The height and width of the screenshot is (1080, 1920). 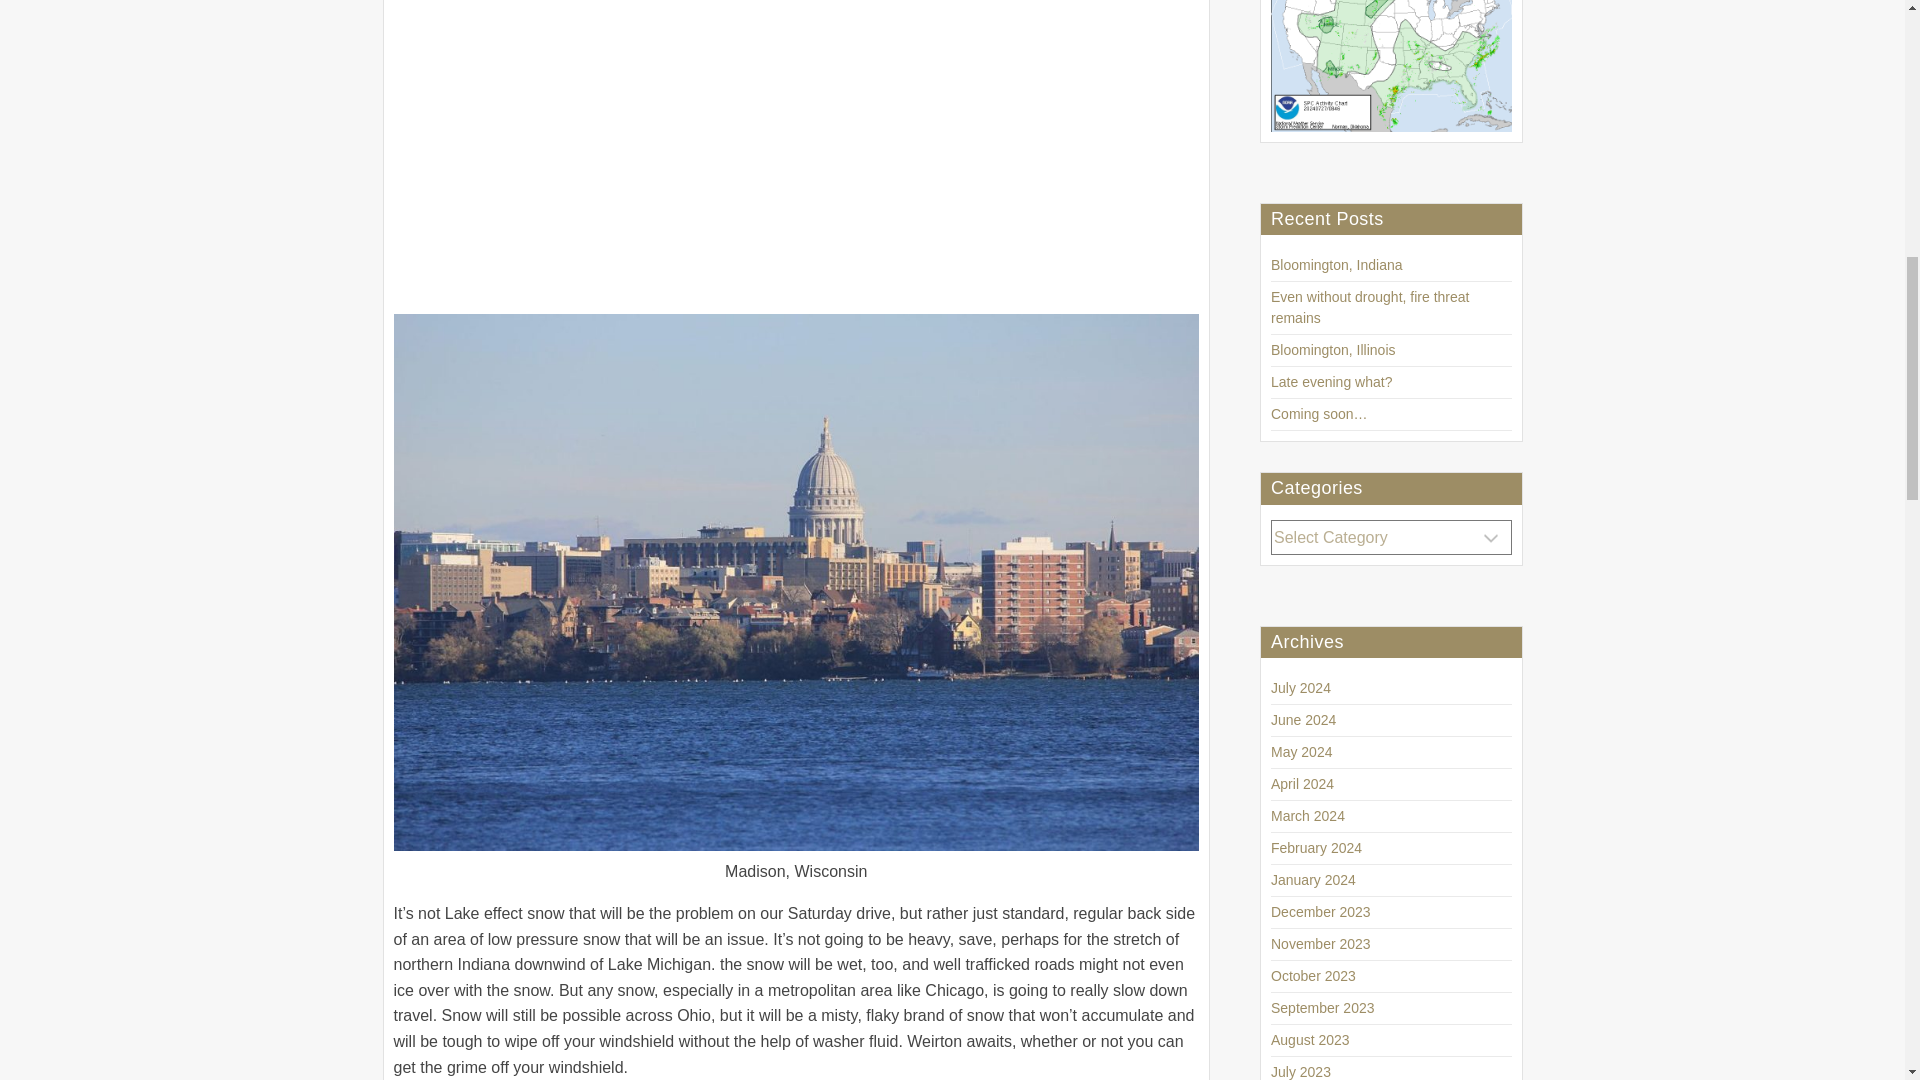 What do you see at coordinates (1316, 848) in the screenshot?
I see `February 2024` at bounding box center [1316, 848].